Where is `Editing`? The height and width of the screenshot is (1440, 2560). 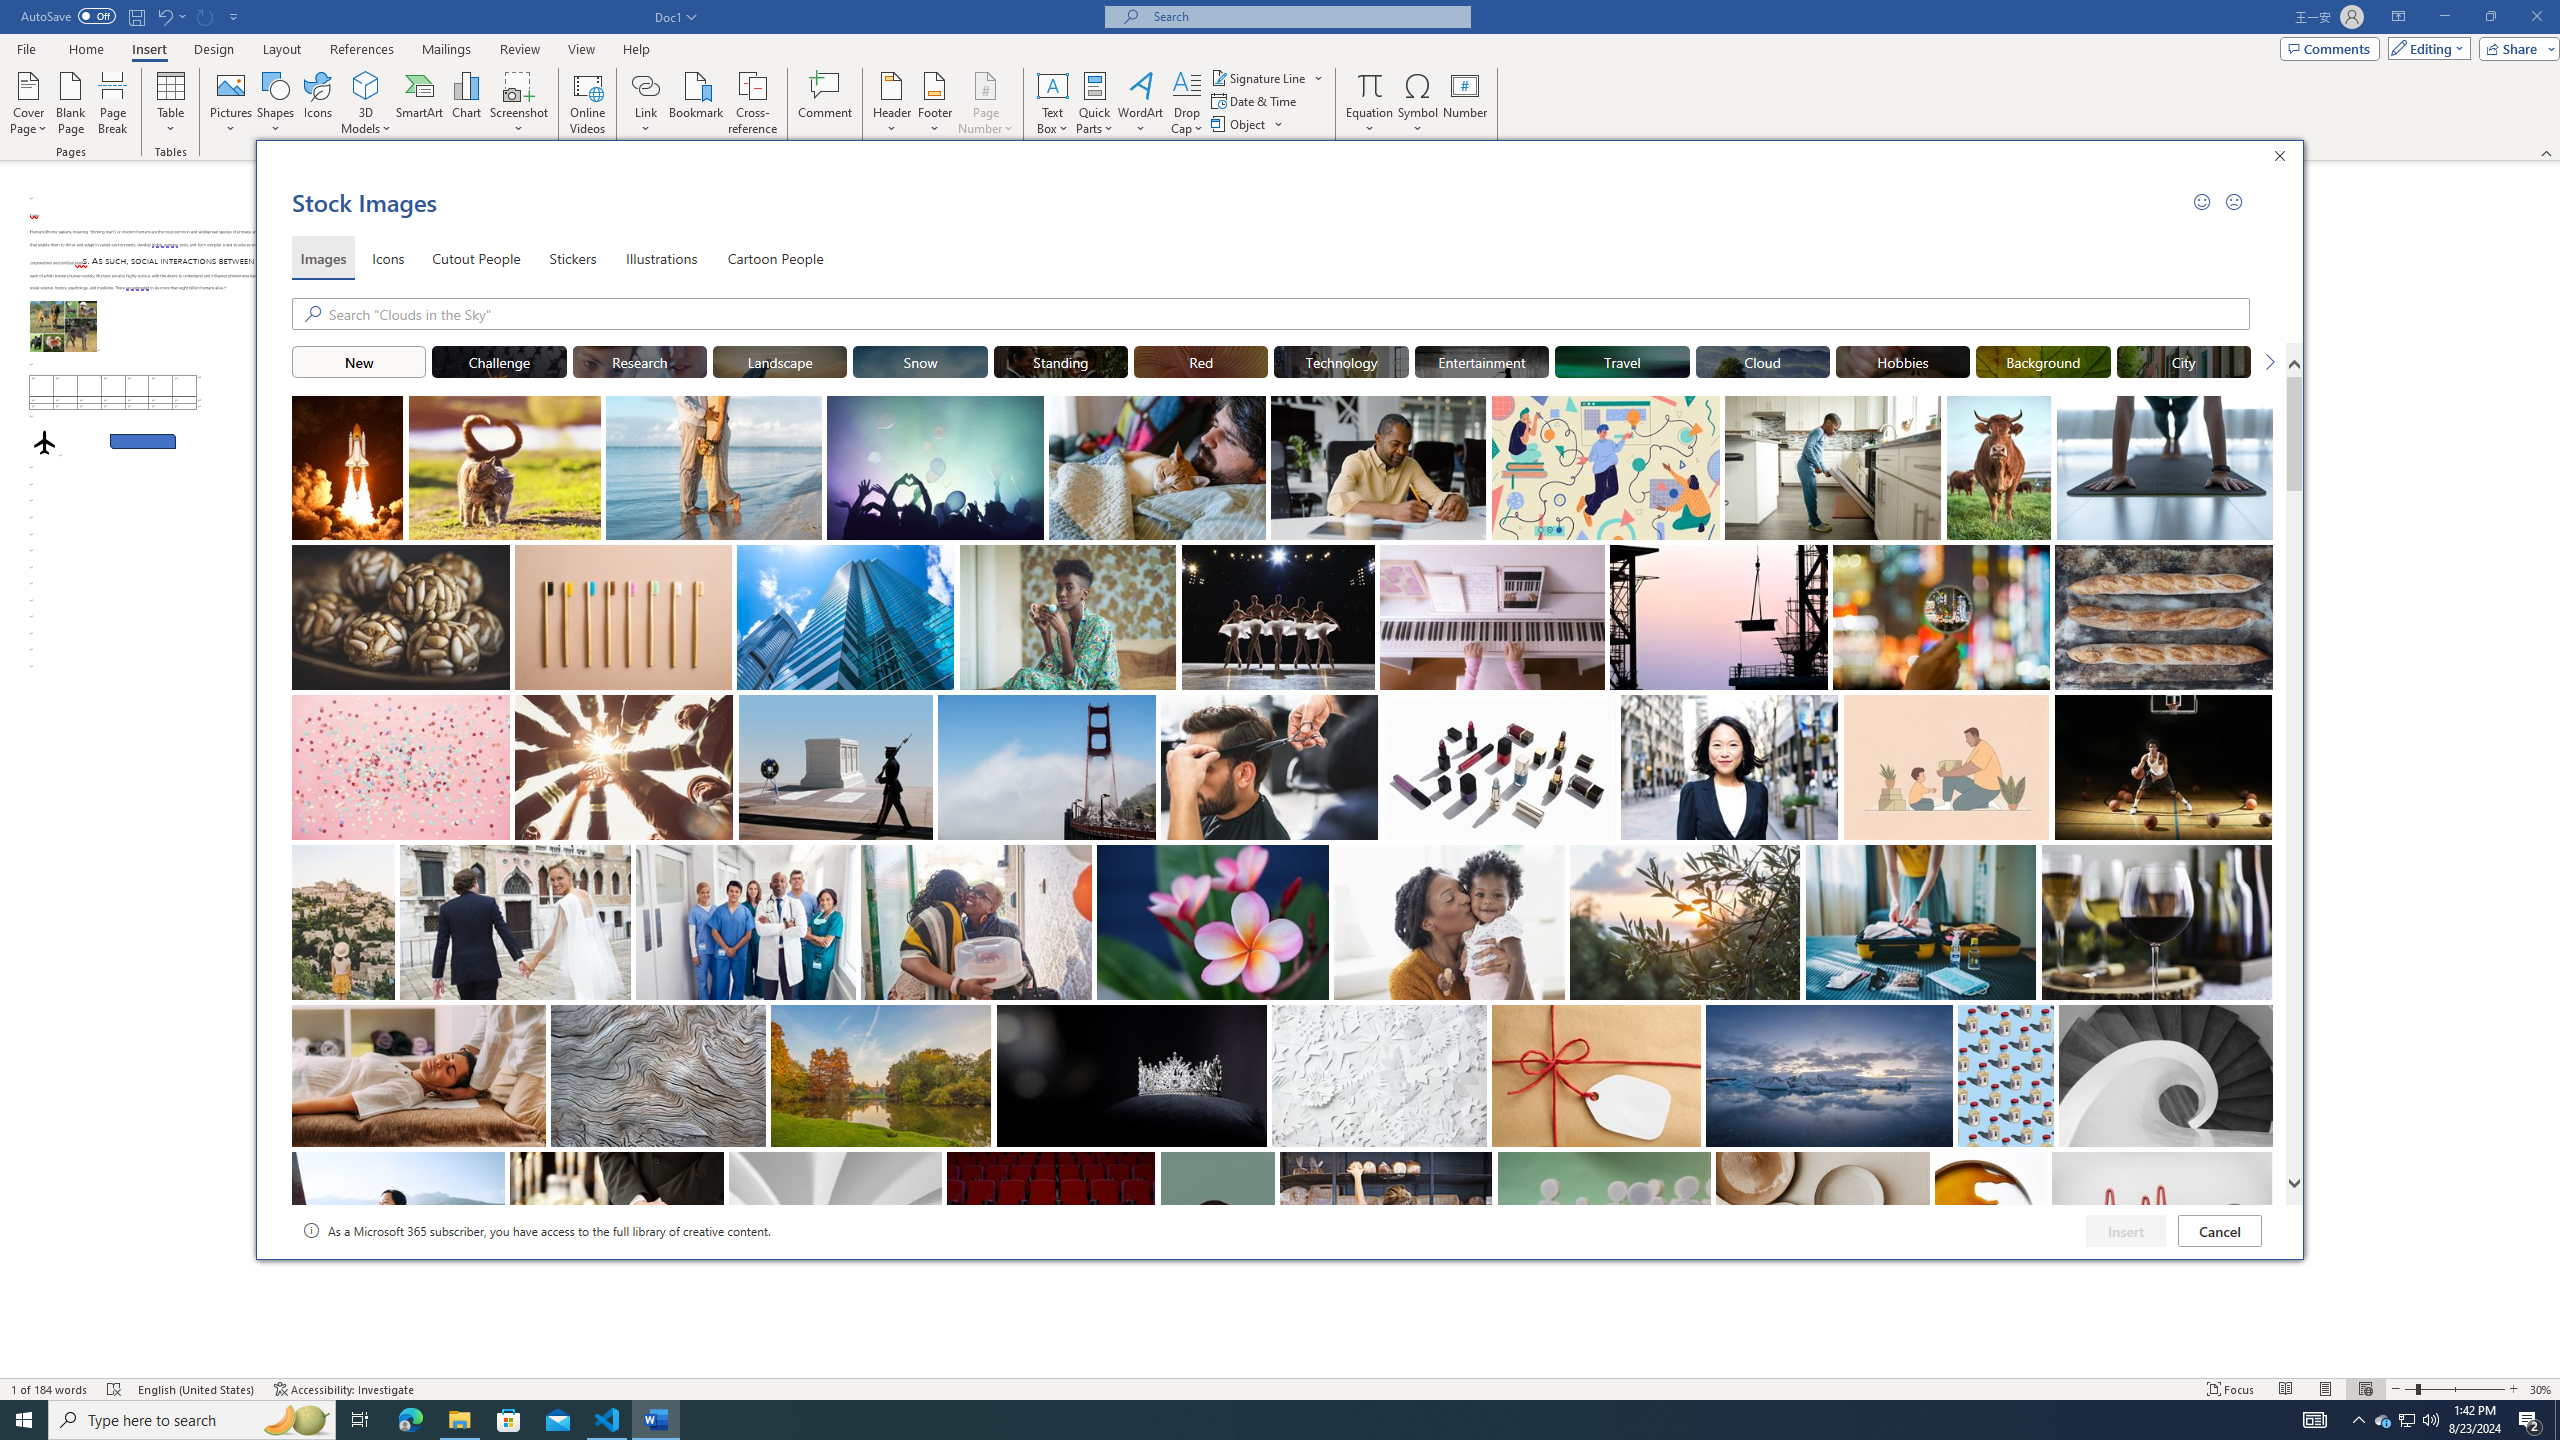
Editing is located at coordinates (2425, 48).